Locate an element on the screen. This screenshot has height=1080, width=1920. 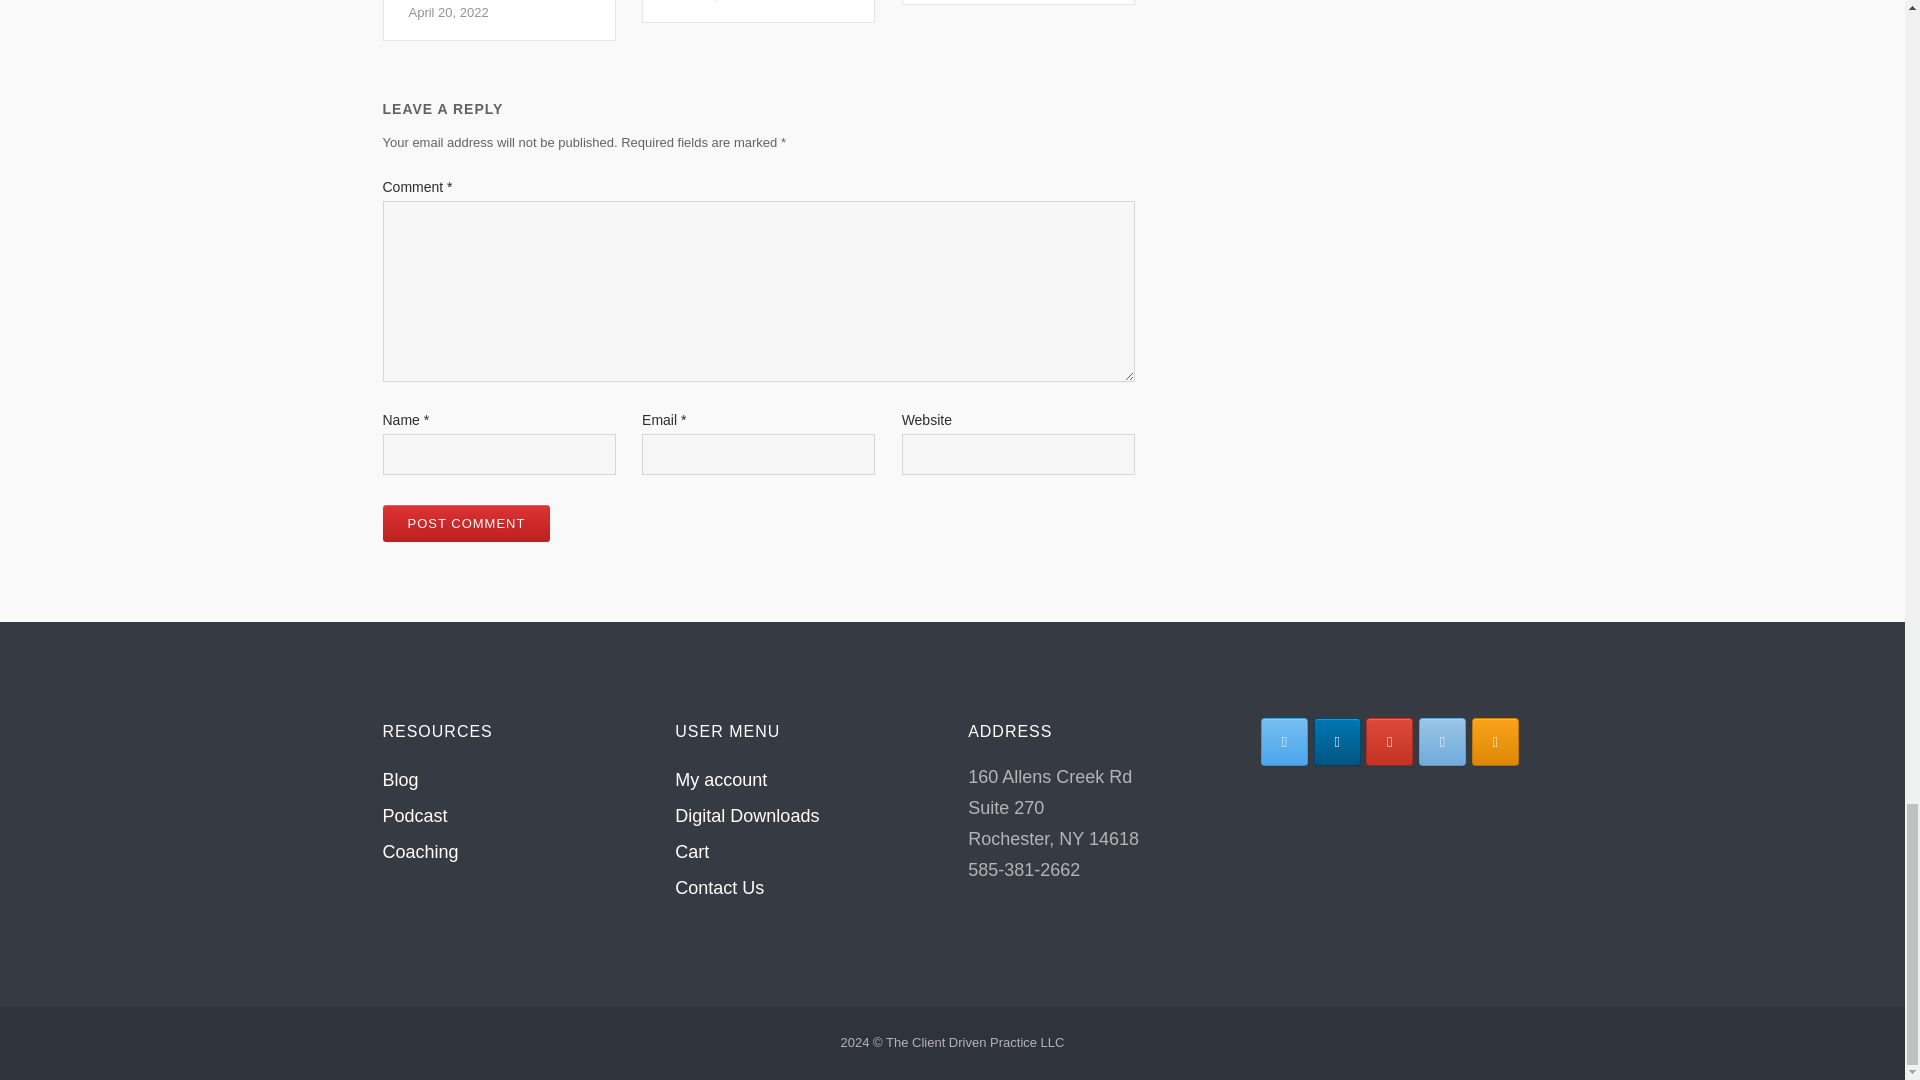
Your financial plan is probably too long is located at coordinates (1018, 2).